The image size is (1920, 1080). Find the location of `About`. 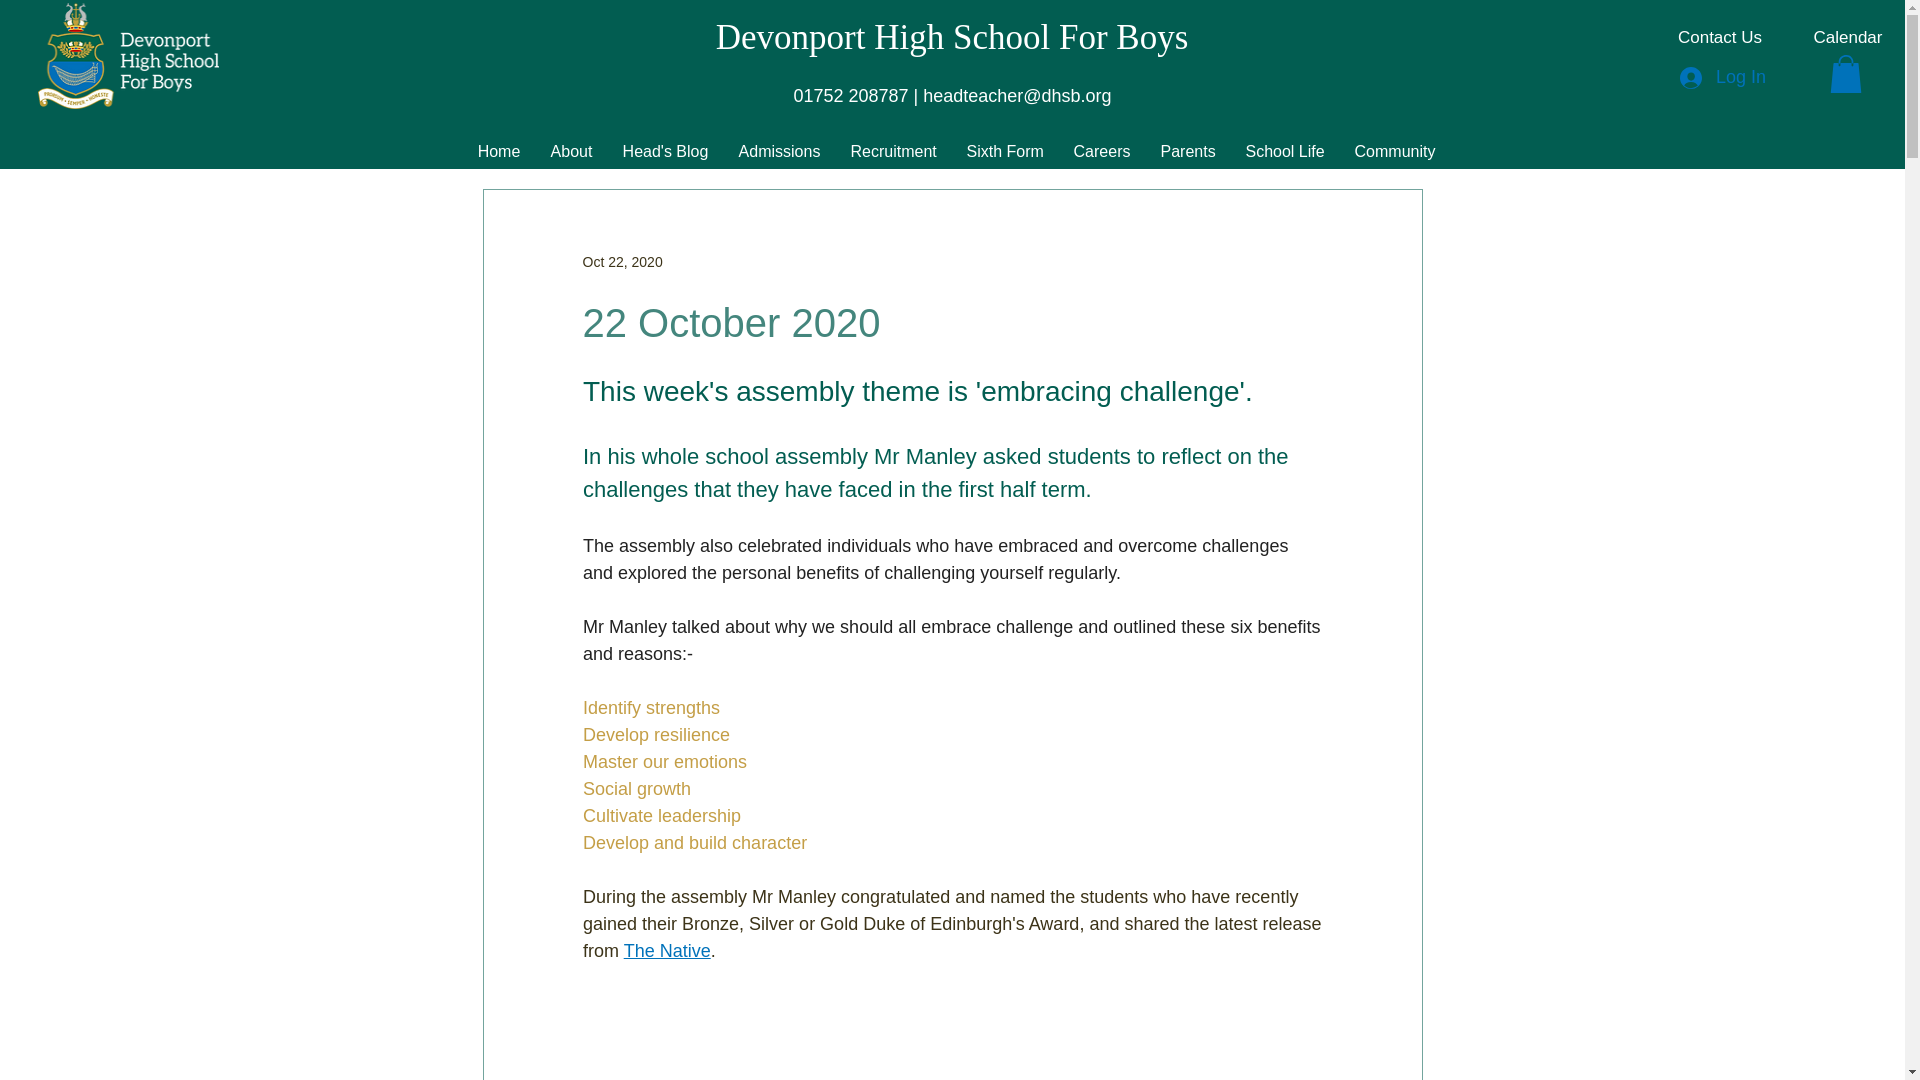

About is located at coordinates (572, 152).